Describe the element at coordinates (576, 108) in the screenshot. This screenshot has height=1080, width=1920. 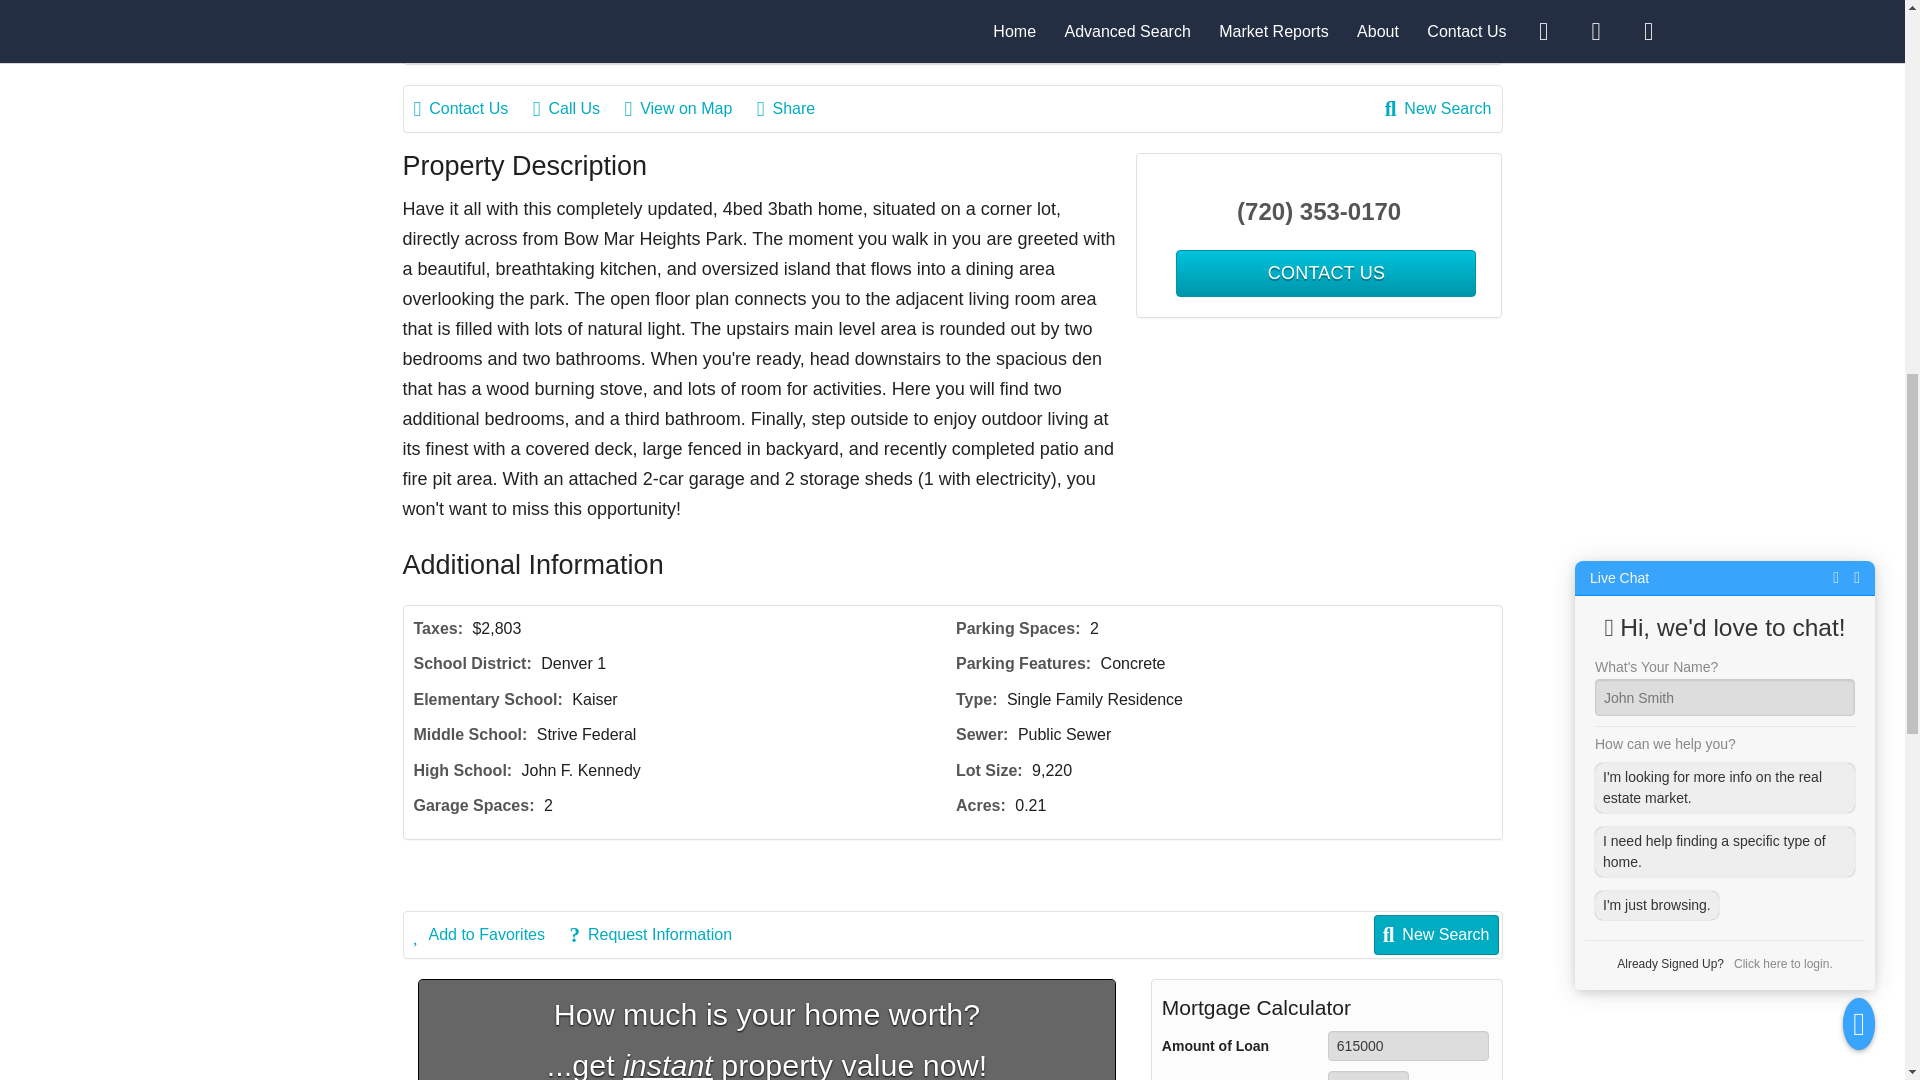
I see `Call Us` at that location.